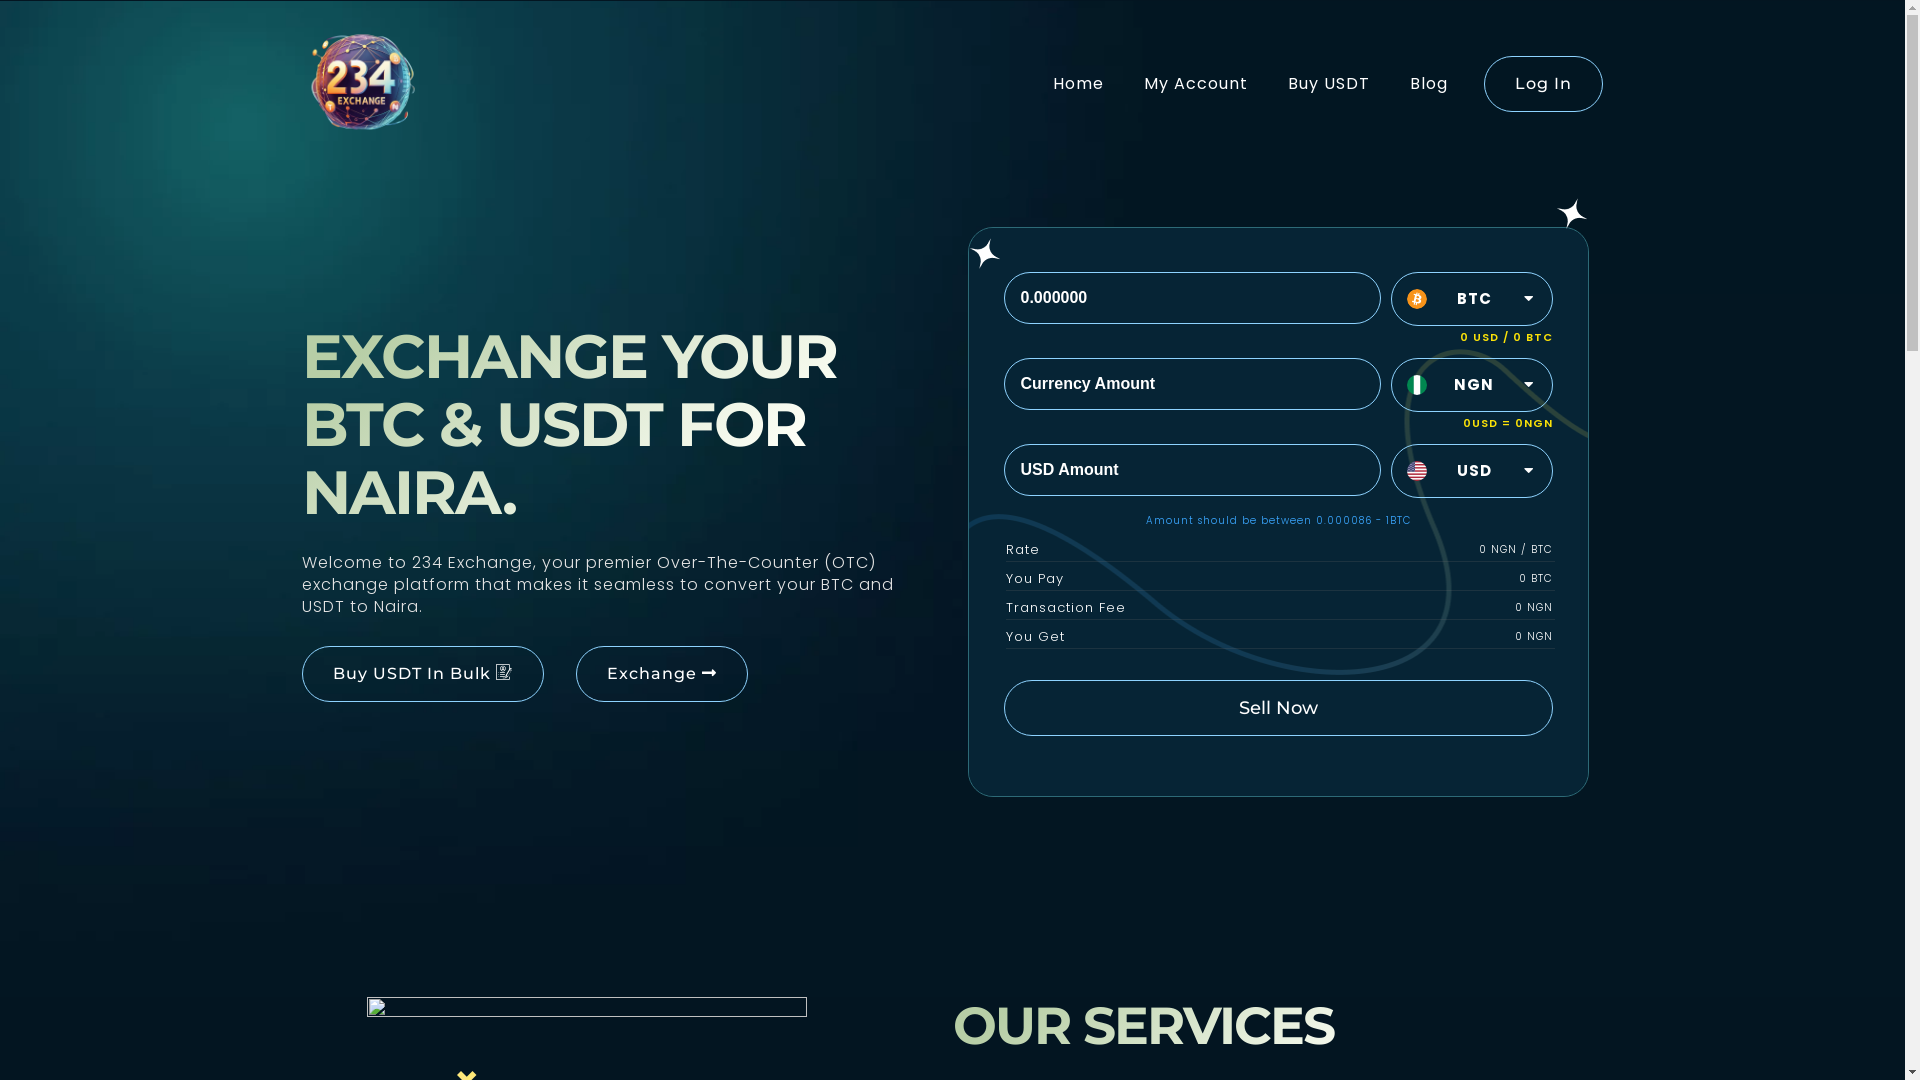 The width and height of the screenshot is (1920, 1080). I want to click on My Account, so click(1196, 84).